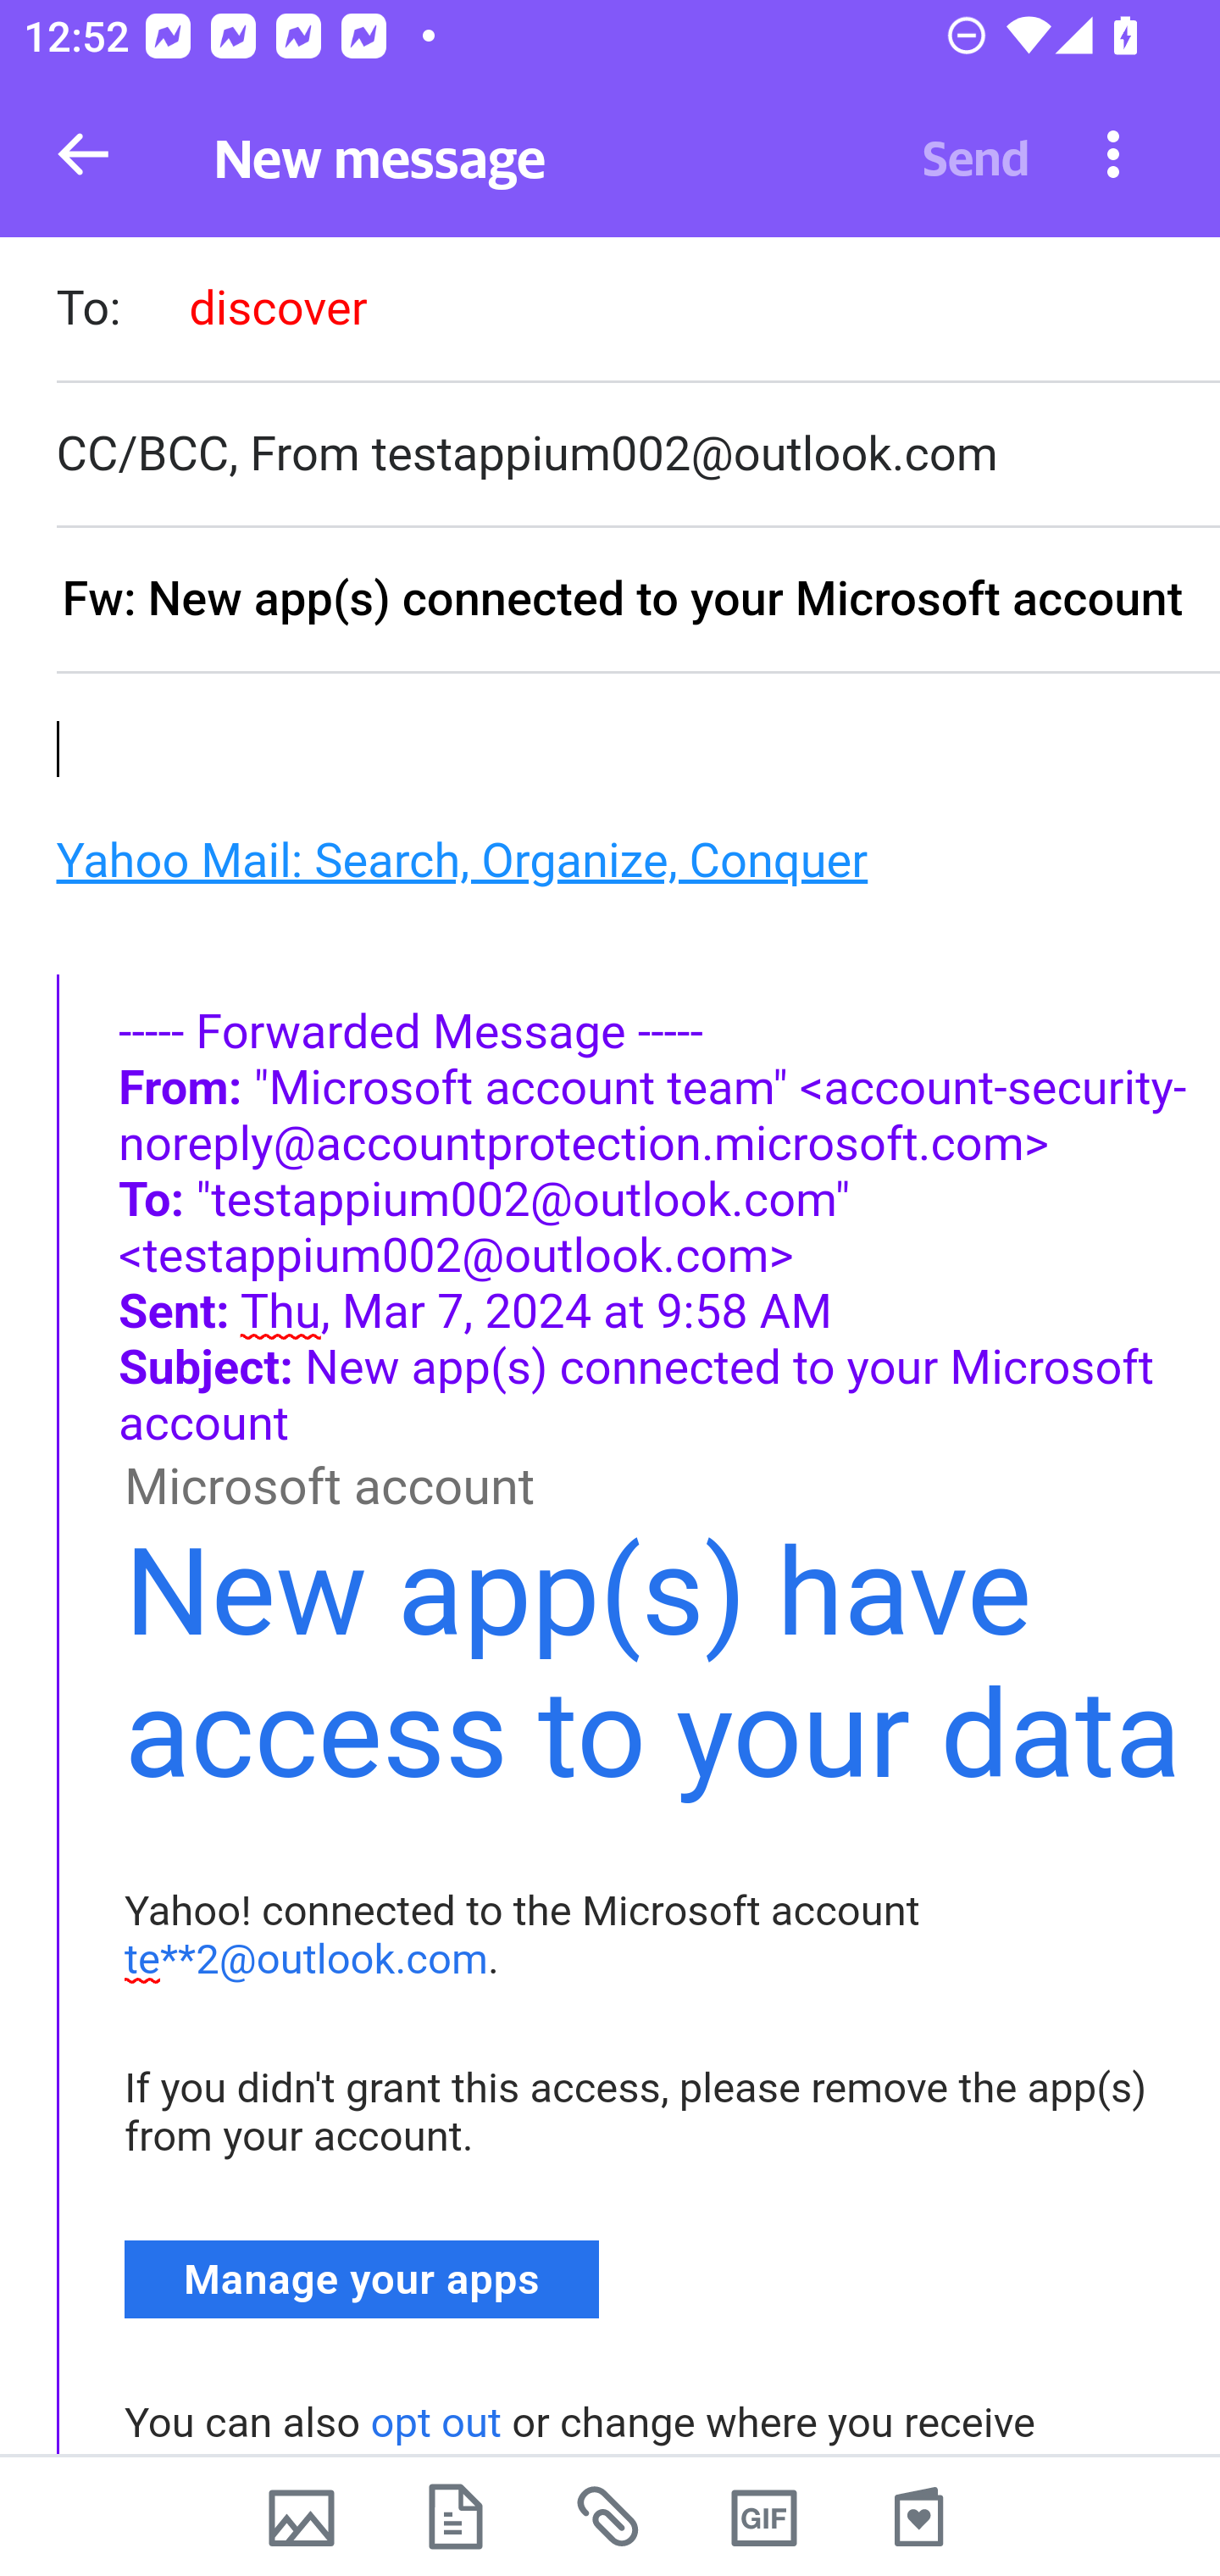 This screenshot has width=1220, height=2576. Describe the element at coordinates (456, 2517) in the screenshot. I see `Device files` at that location.